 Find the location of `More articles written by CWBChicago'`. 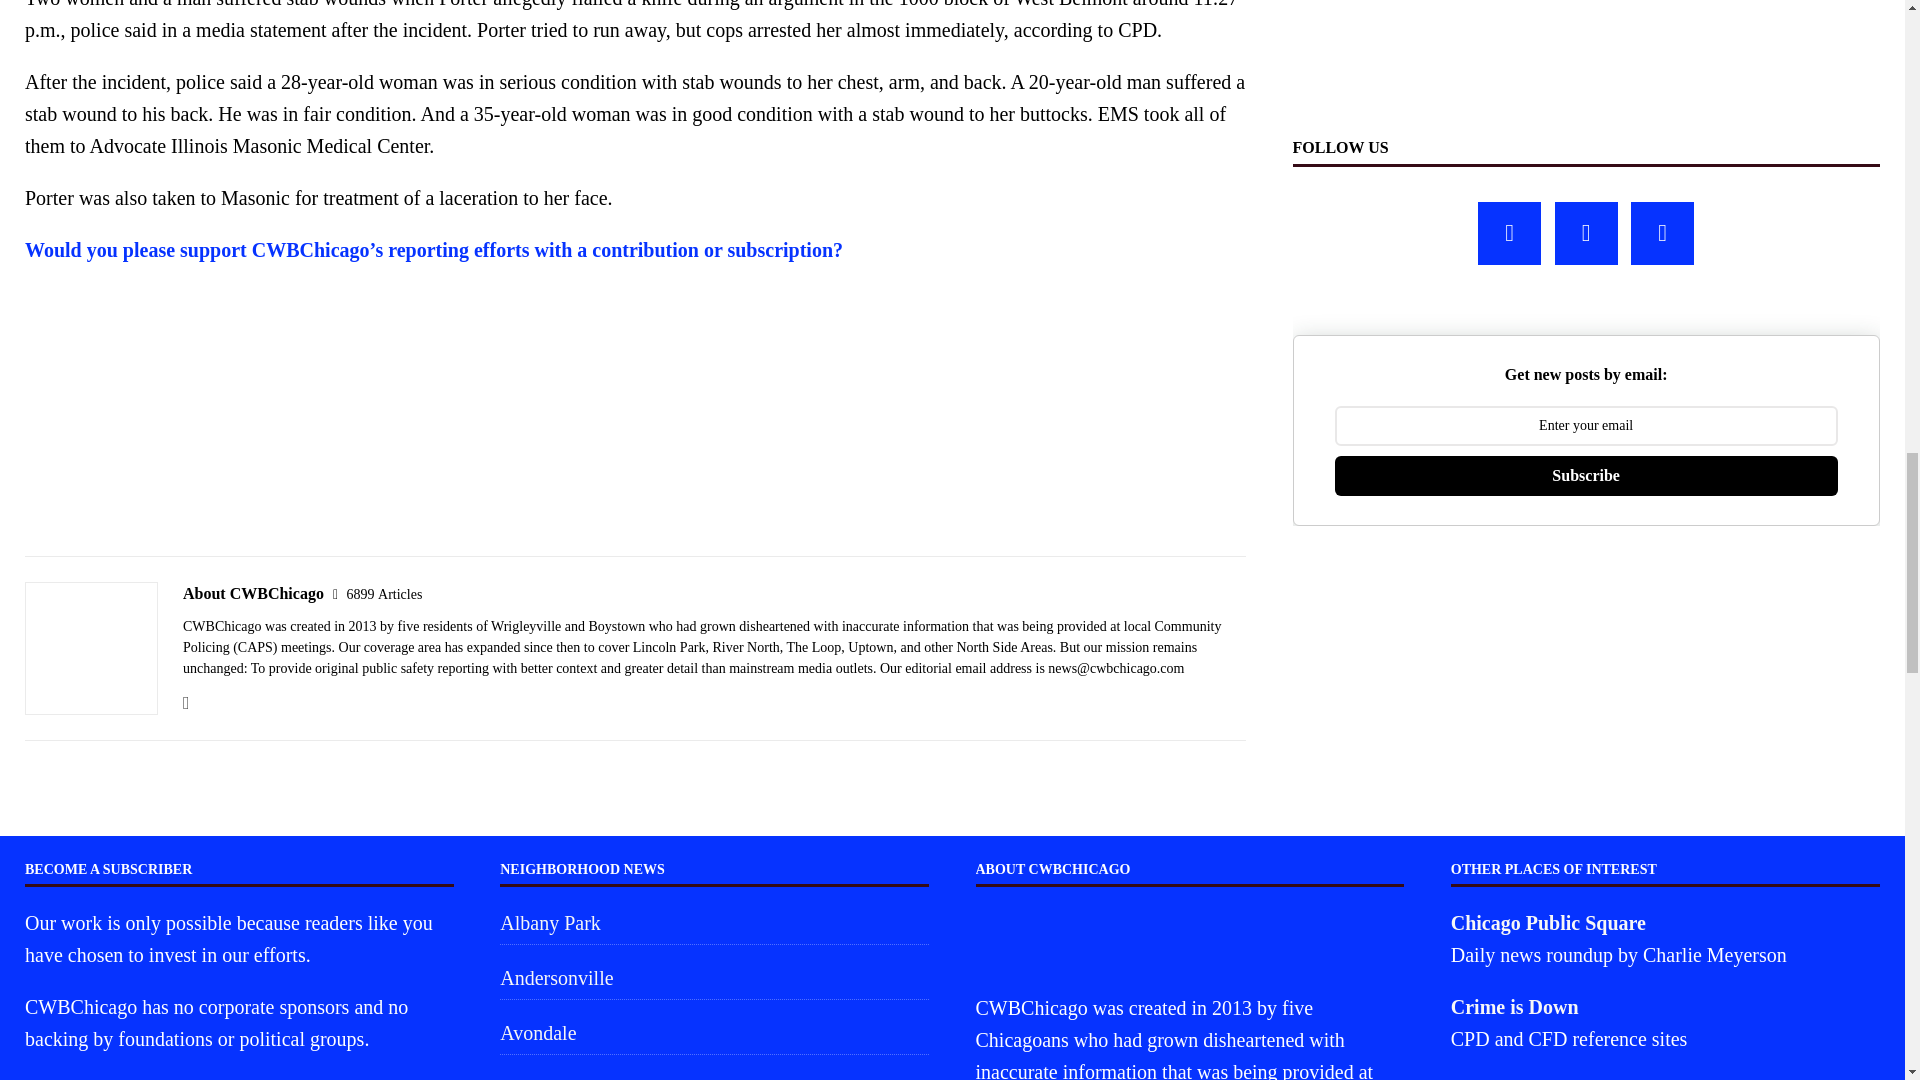

More articles written by CWBChicago' is located at coordinates (384, 594).